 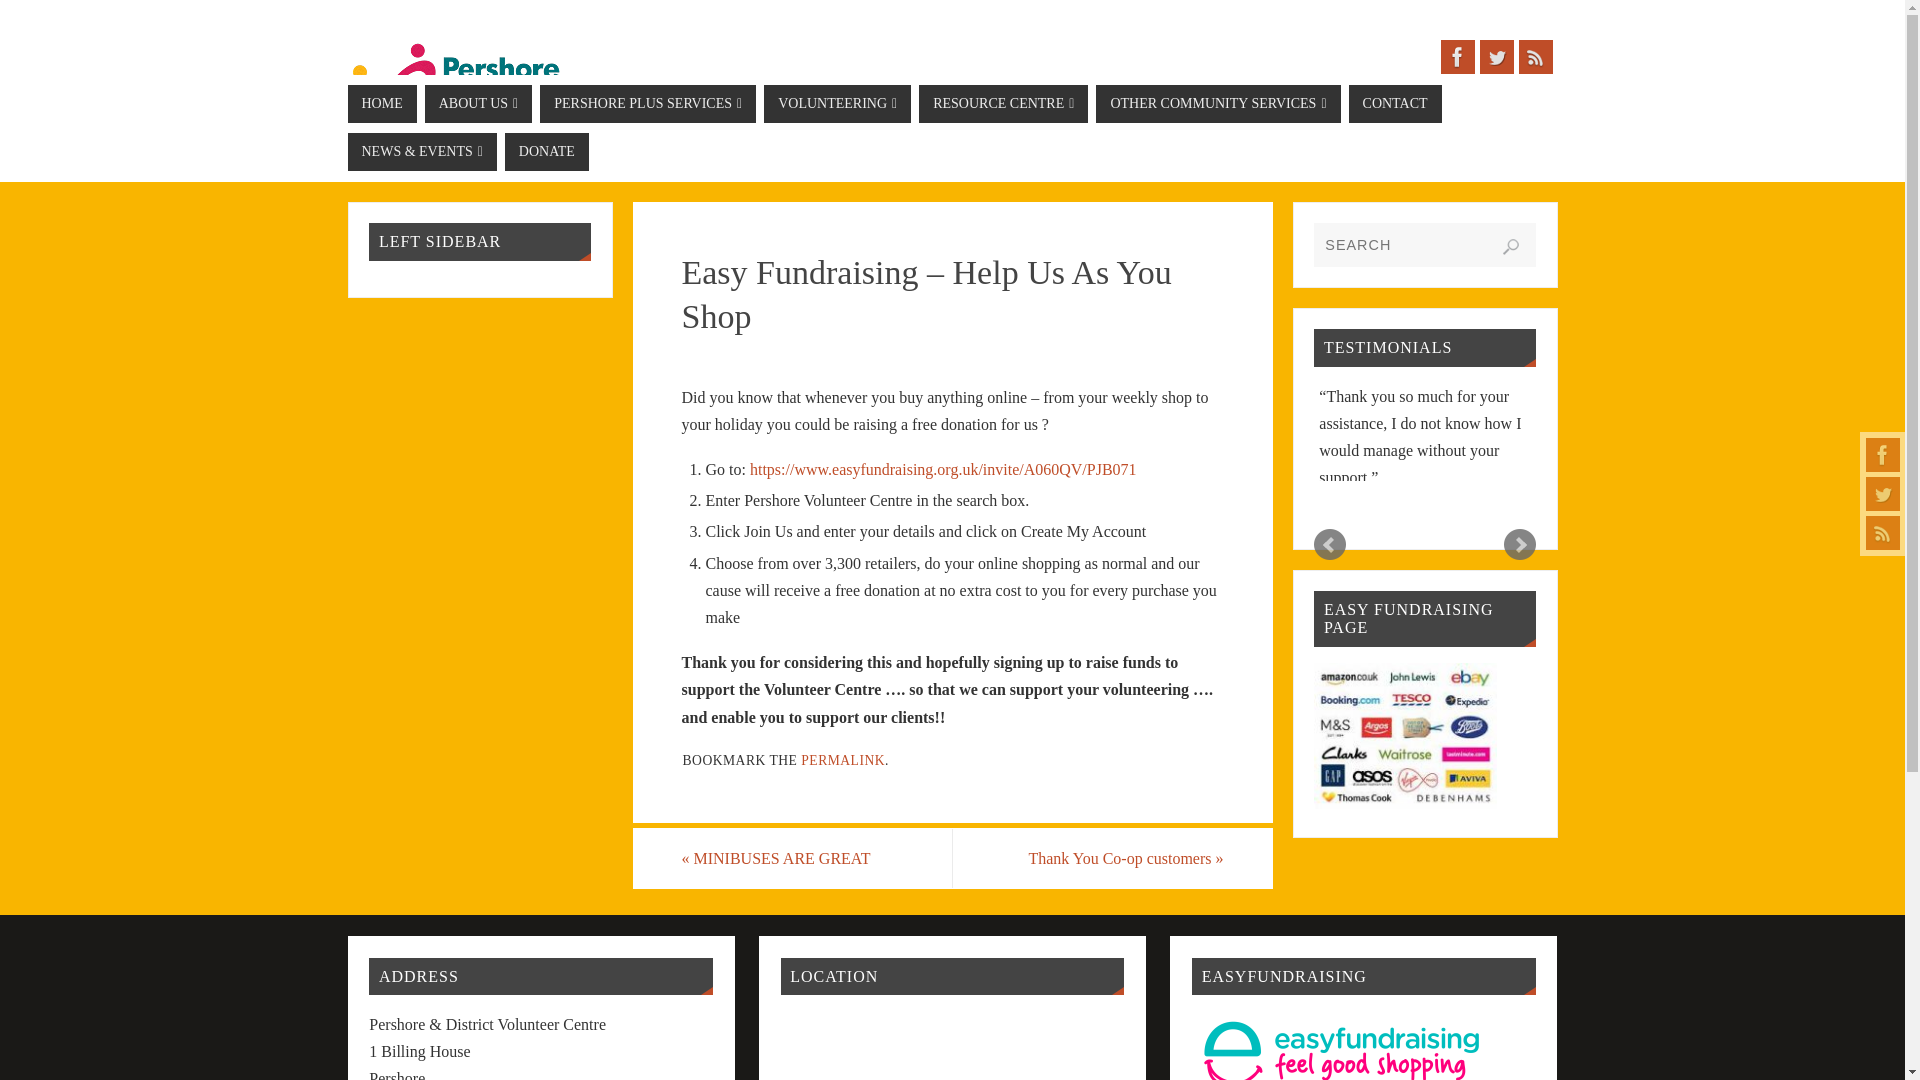 I want to click on ABOUT US, so click(x=478, y=104).